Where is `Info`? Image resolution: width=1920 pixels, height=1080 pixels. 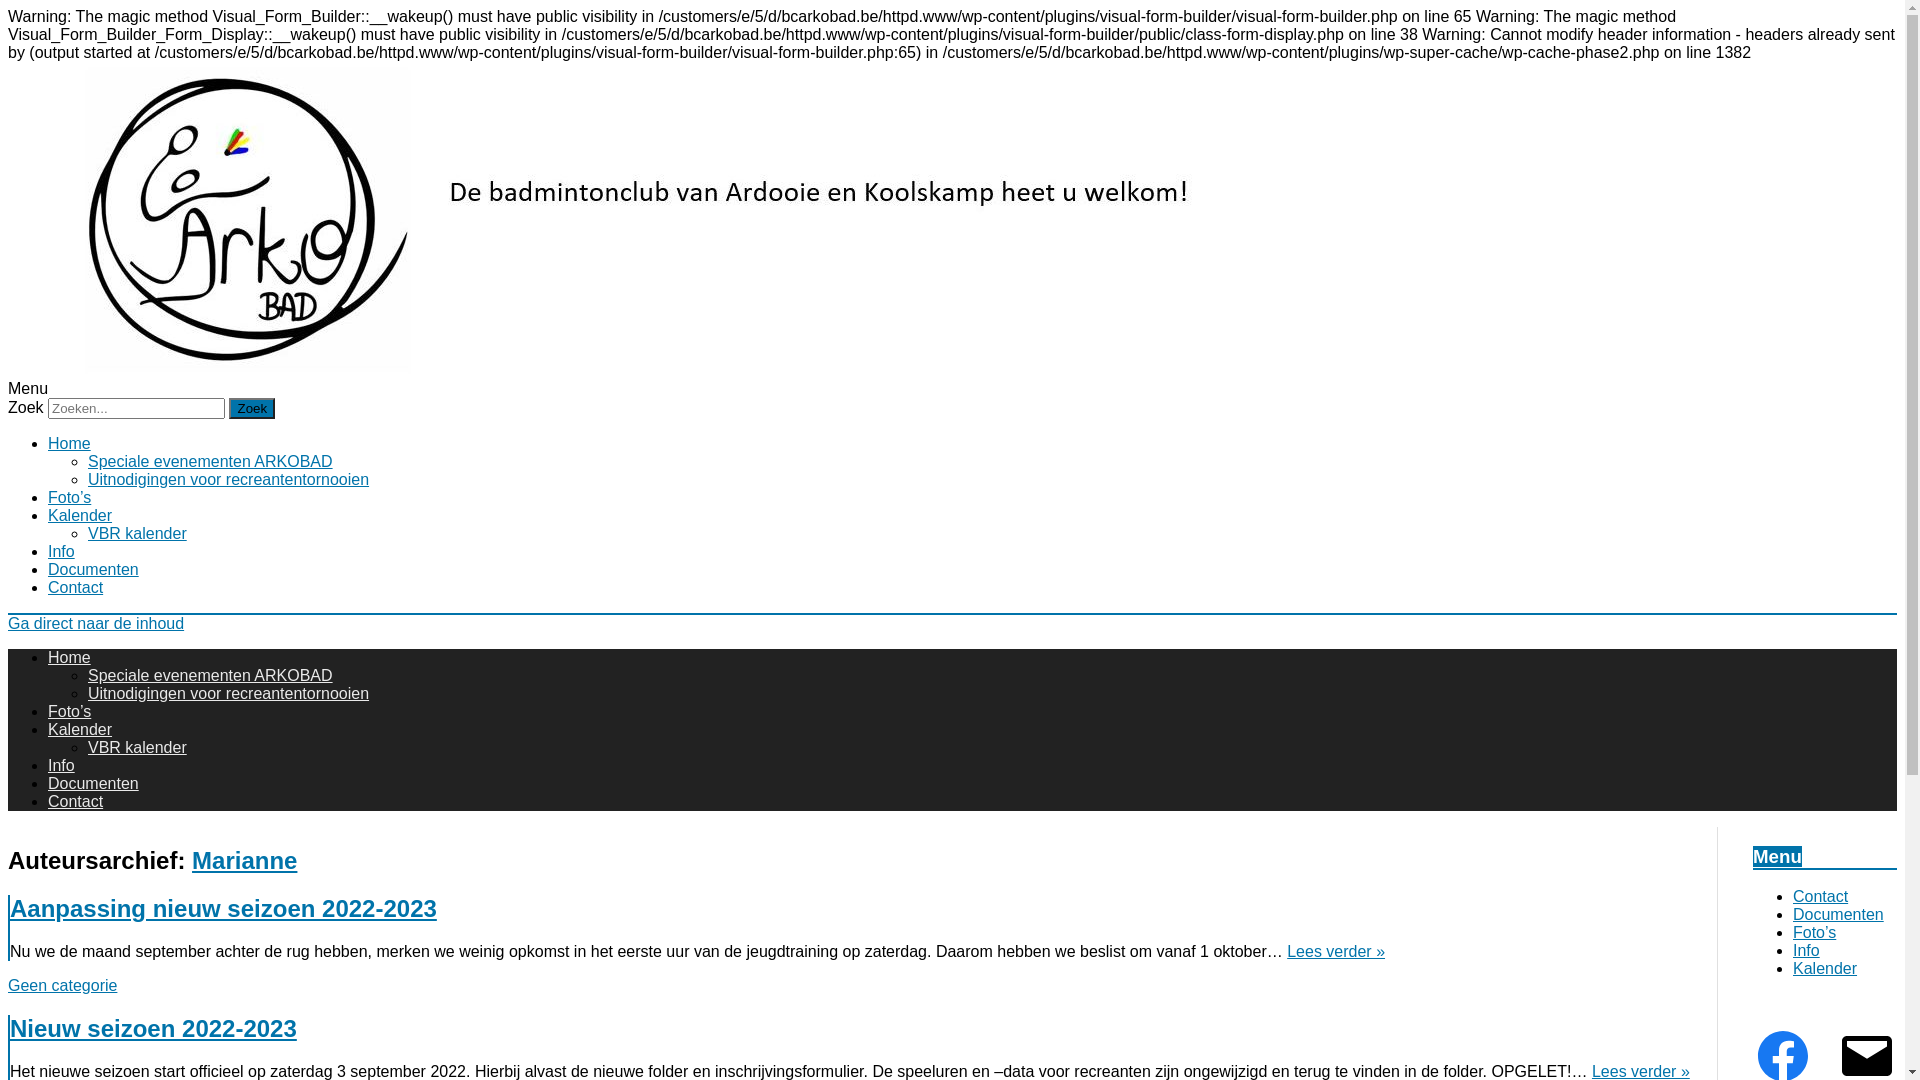
Info is located at coordinates (62, 766).